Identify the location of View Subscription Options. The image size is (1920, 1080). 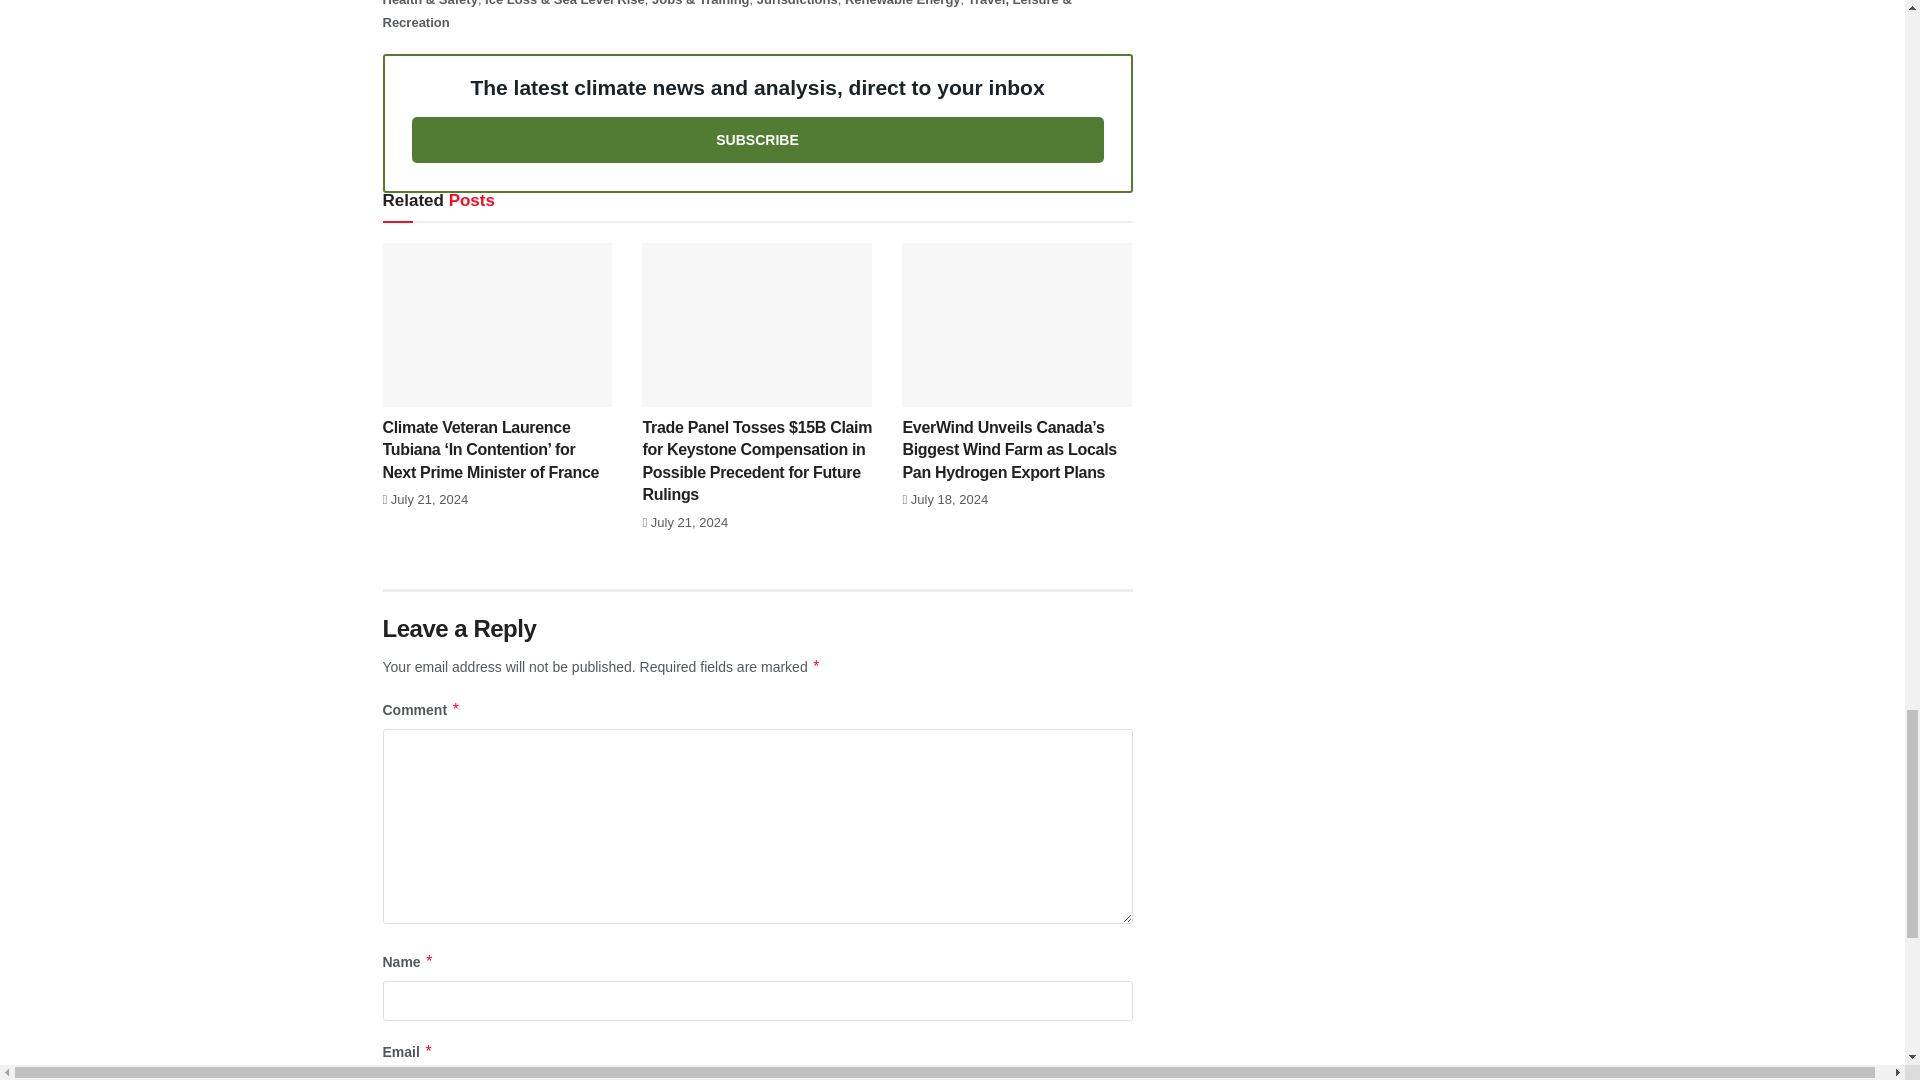
(758, 140).